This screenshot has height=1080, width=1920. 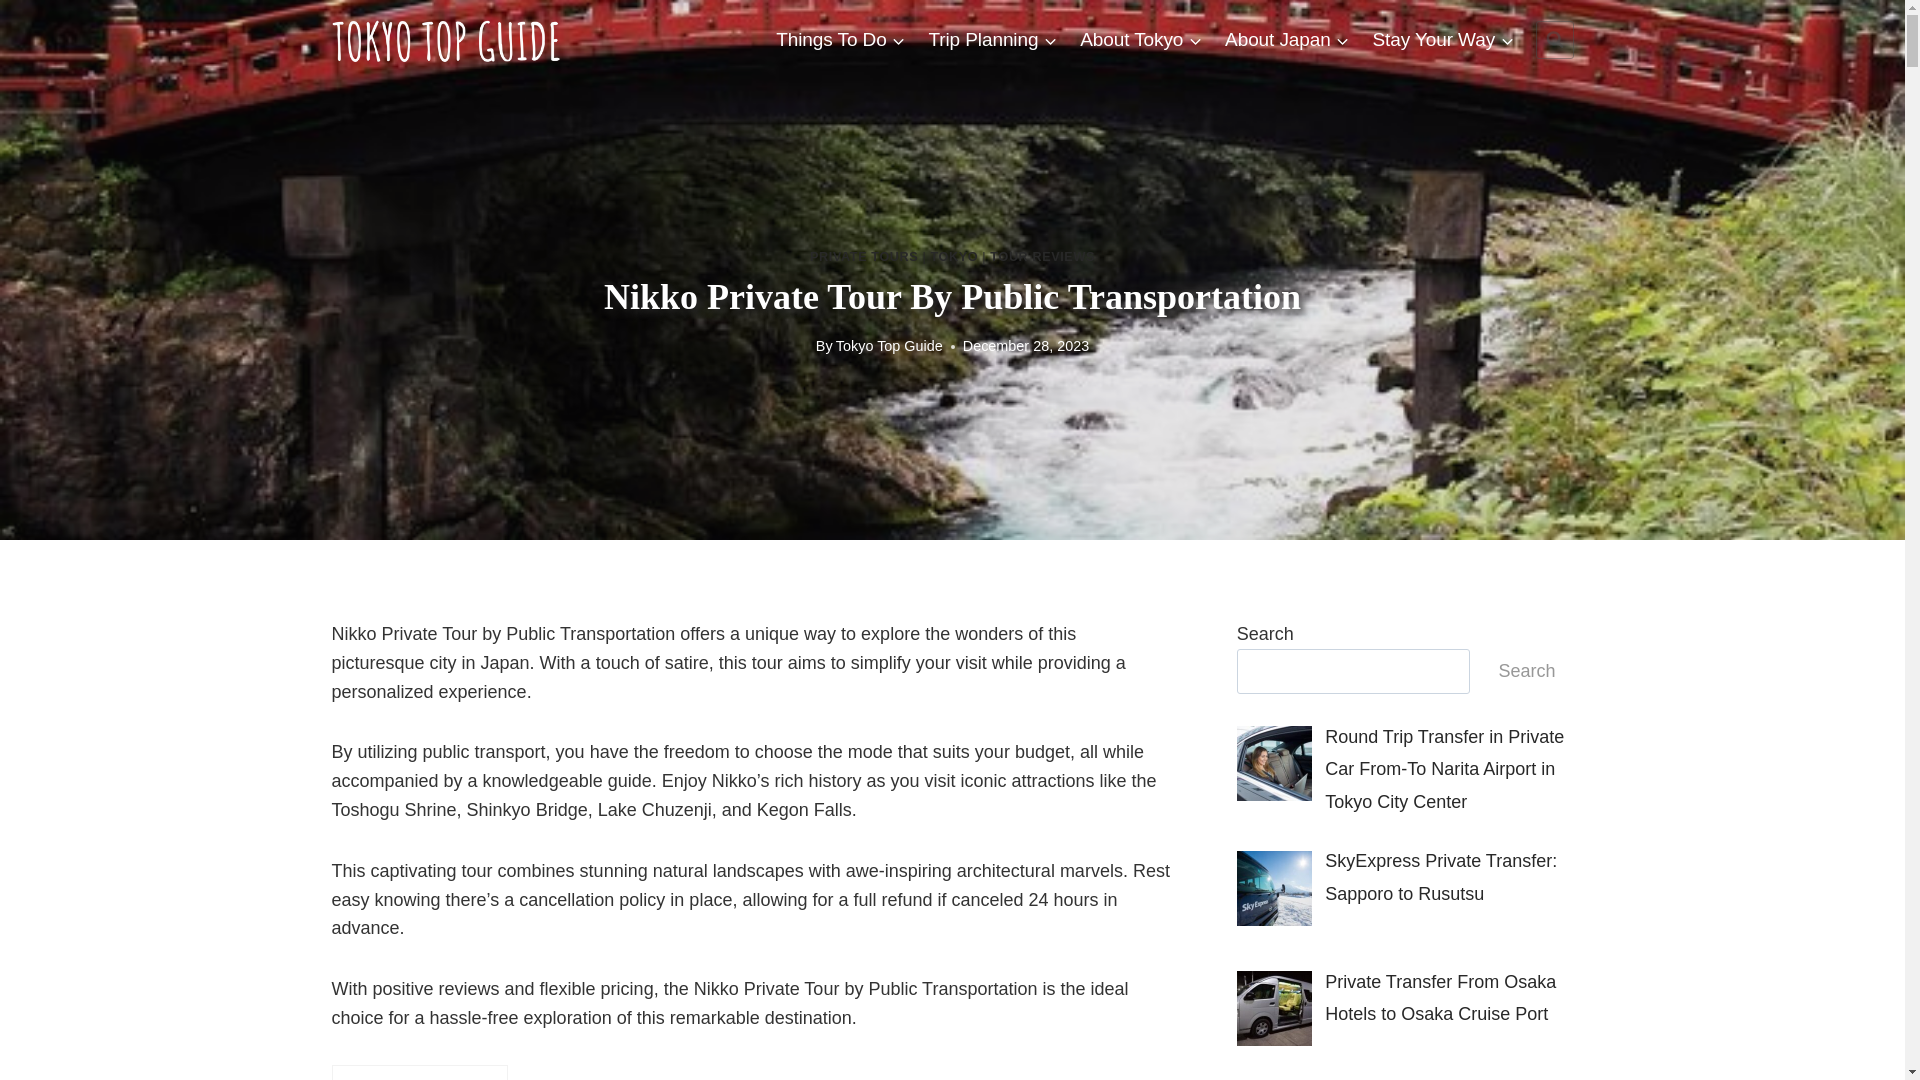 I want to click on About Tokyo, so click(x=1141, y=38).